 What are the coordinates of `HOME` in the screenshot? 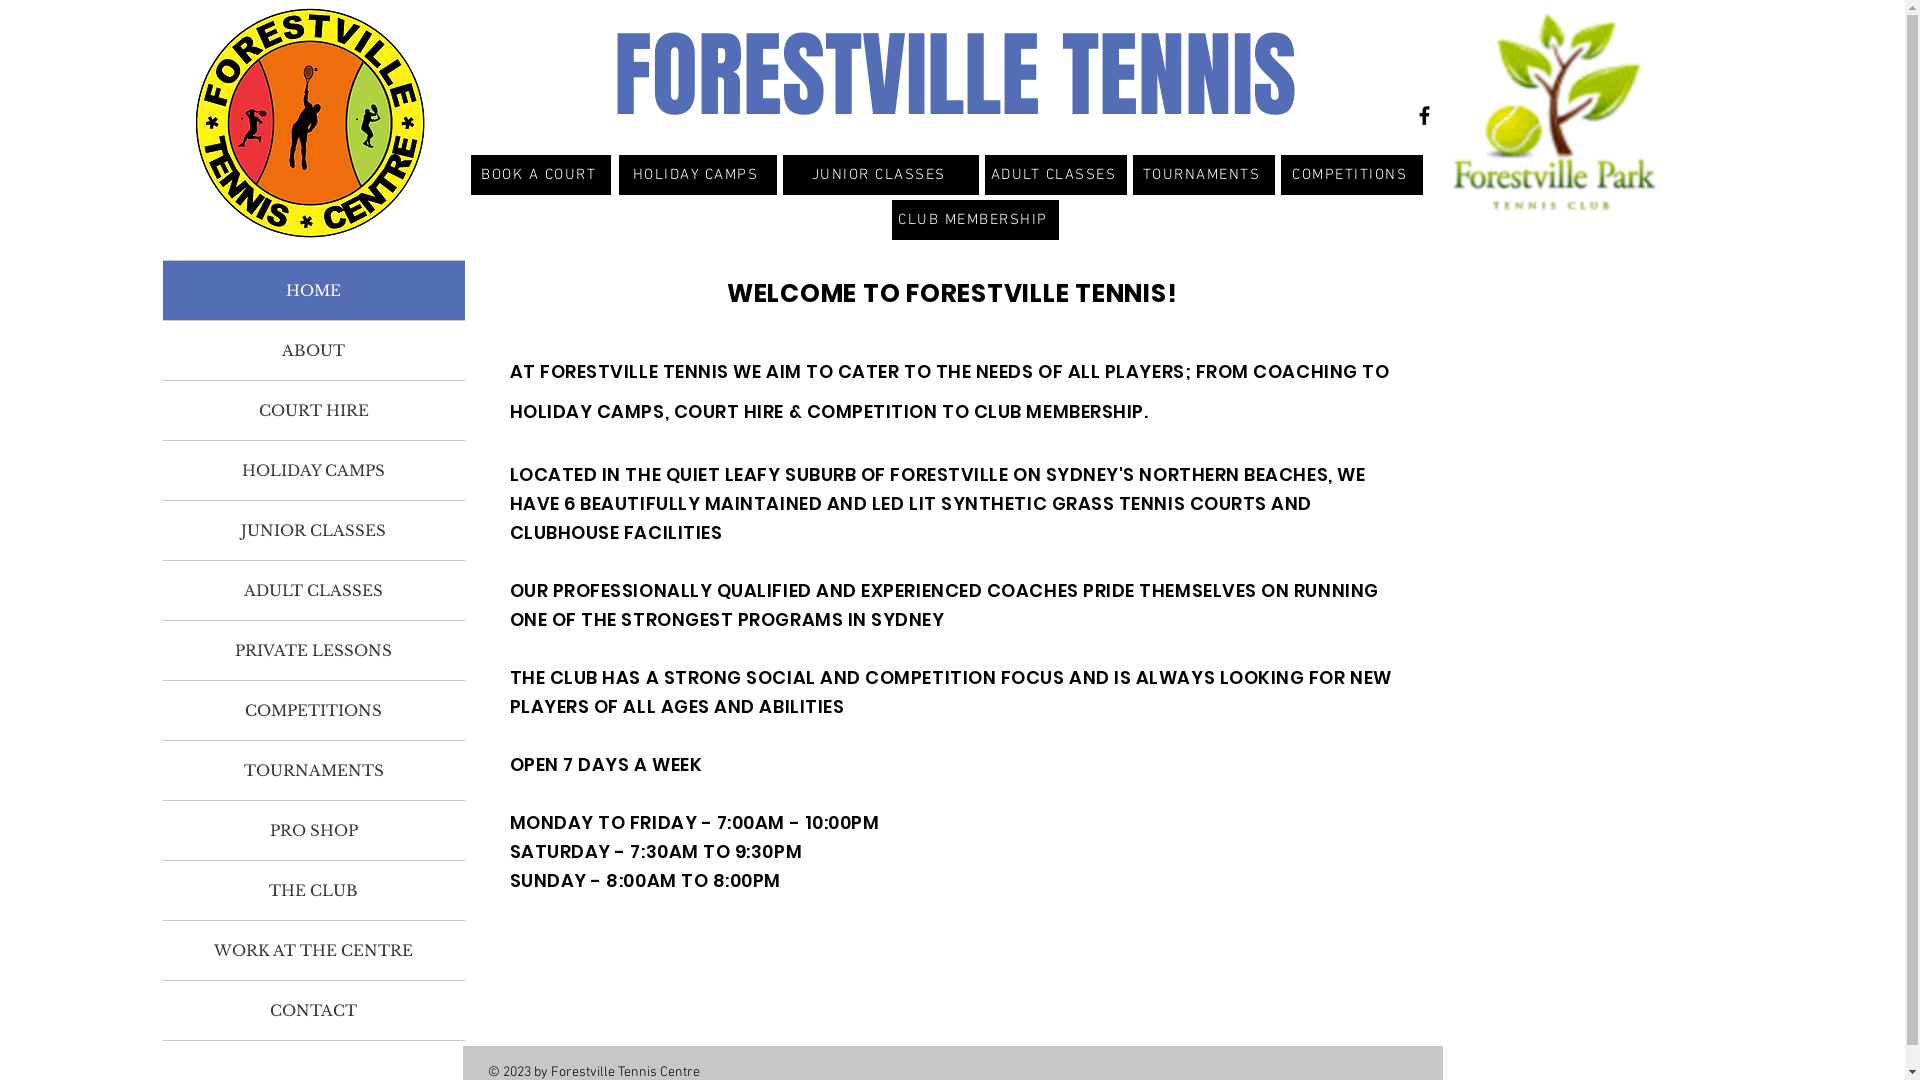 It's located at (313, 290).